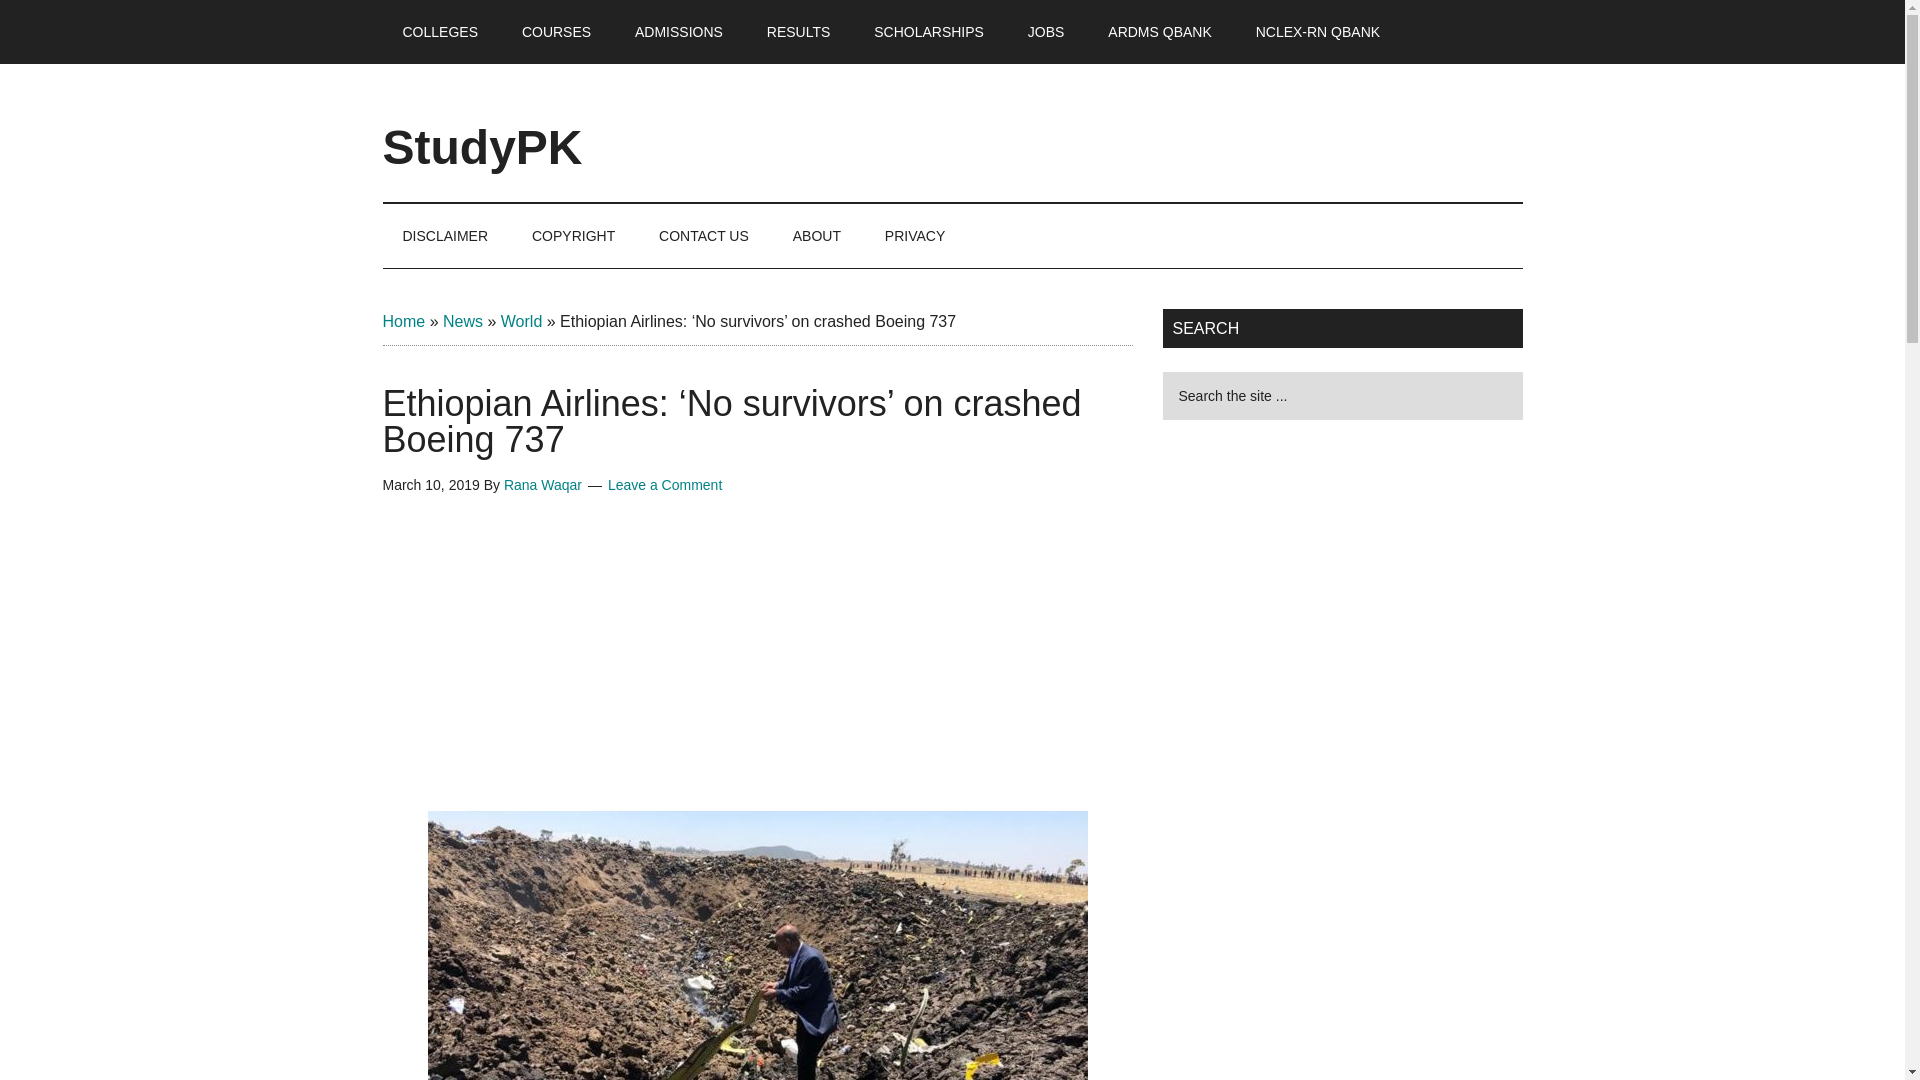 The width and height of the screenshot is (1920, 1080). Describe the element at coordinates (704, 236) in the screenshot. I see `CONTACT US` at that location.